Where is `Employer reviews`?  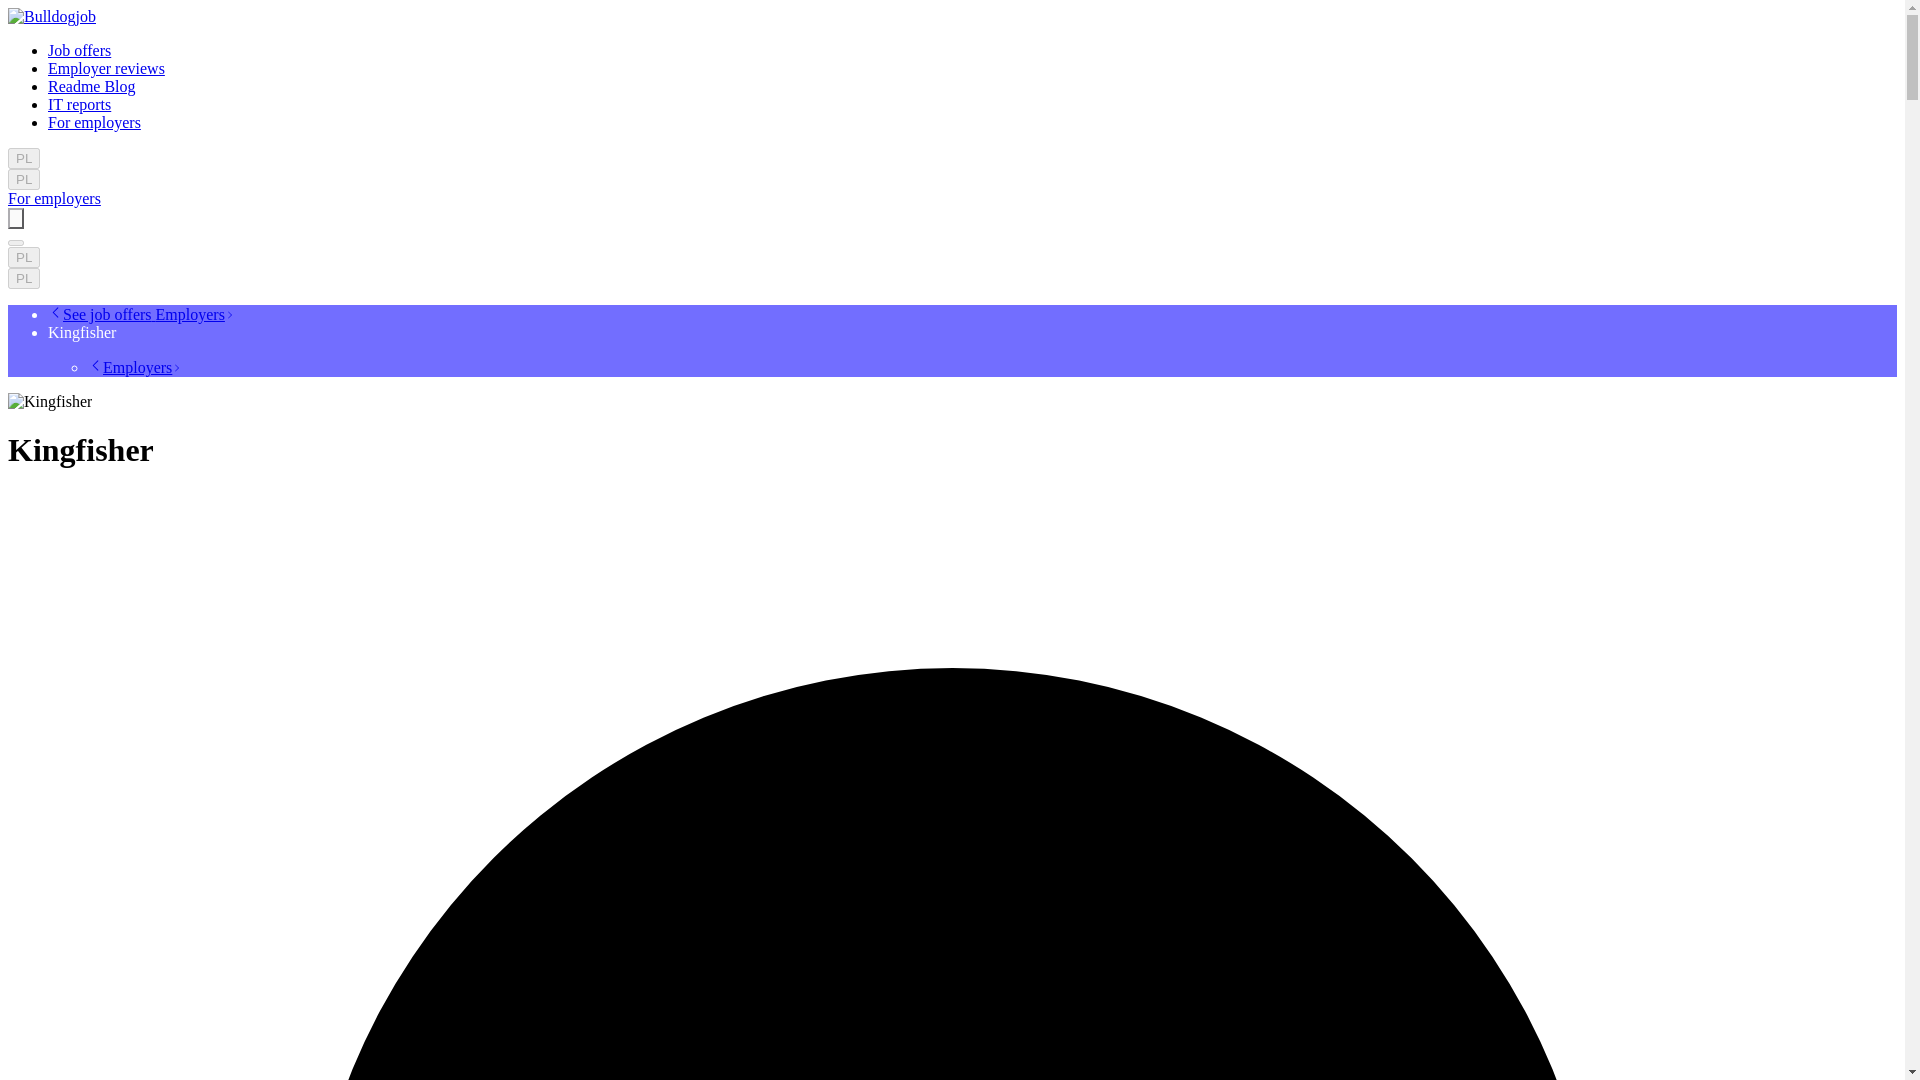 Employer reviews is located at coordinates (106, 68).